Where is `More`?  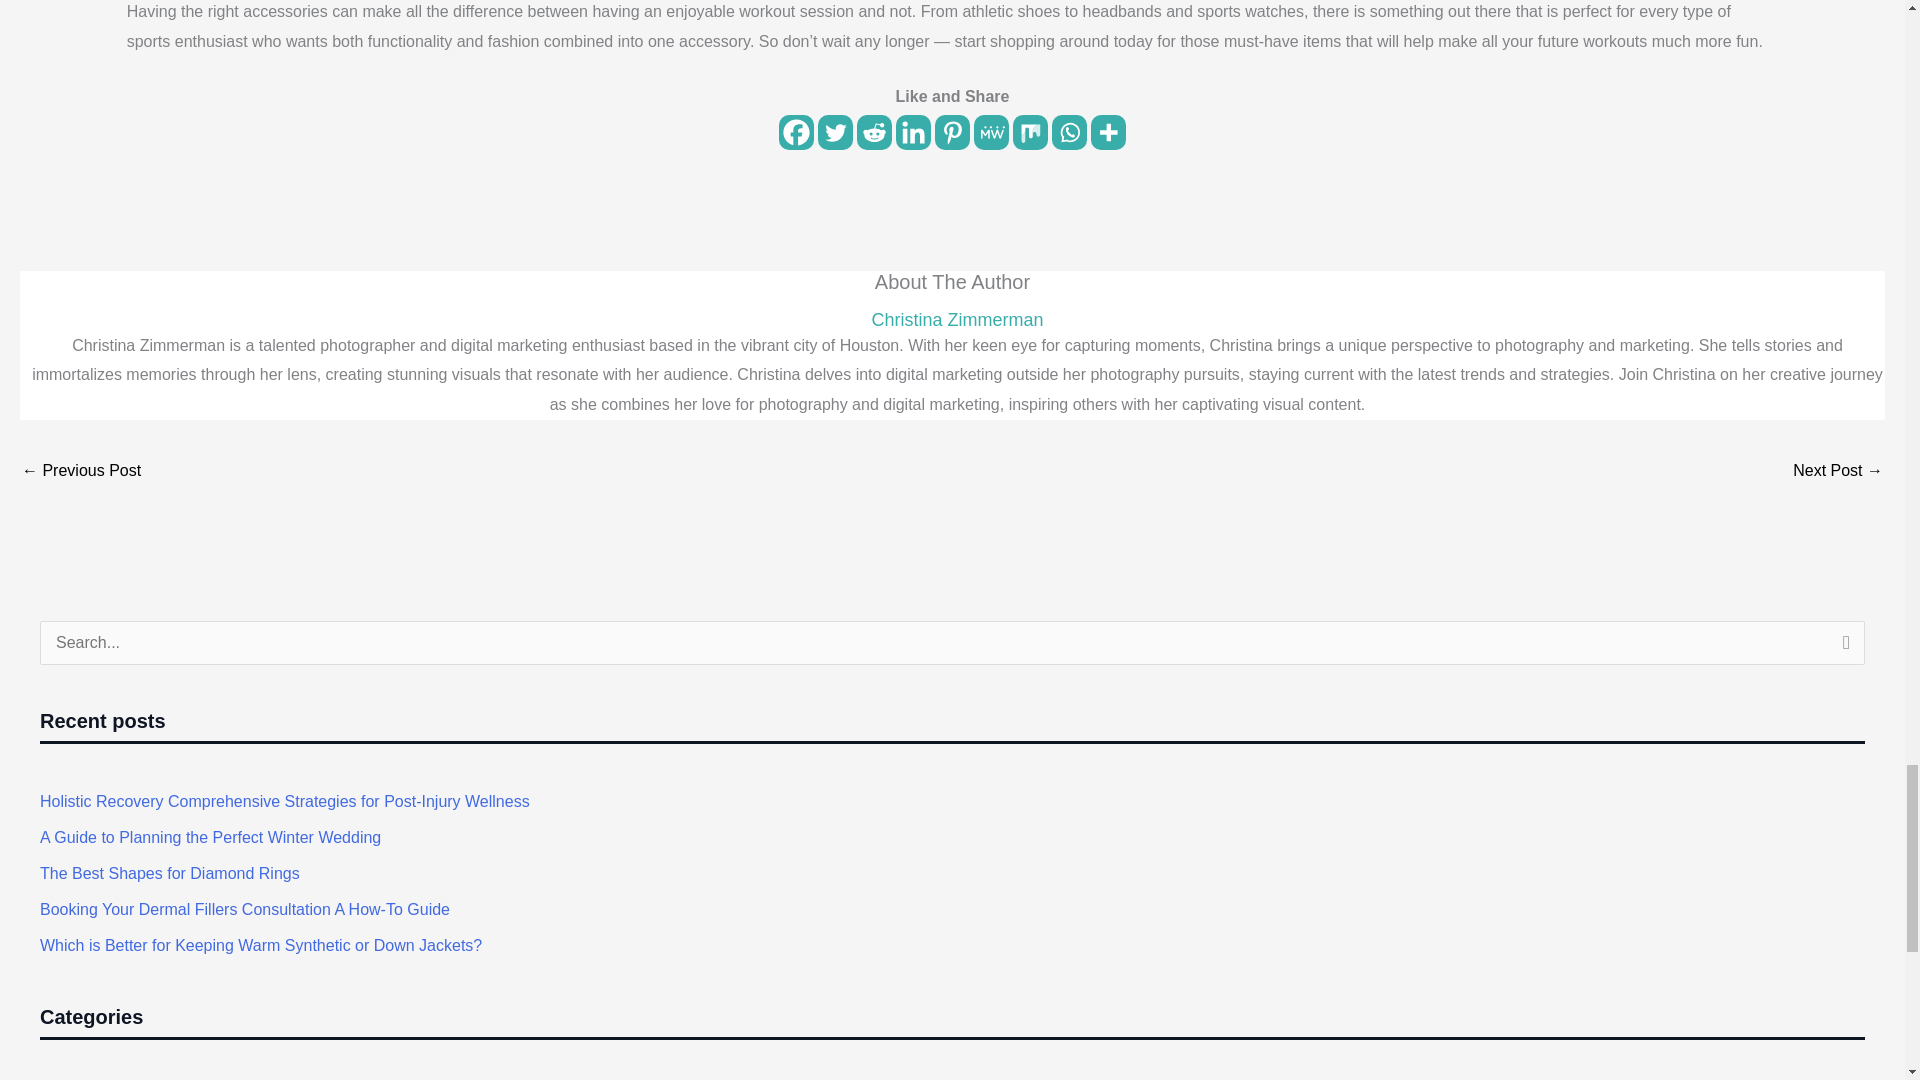 More is located at coordinates (1108, 132).